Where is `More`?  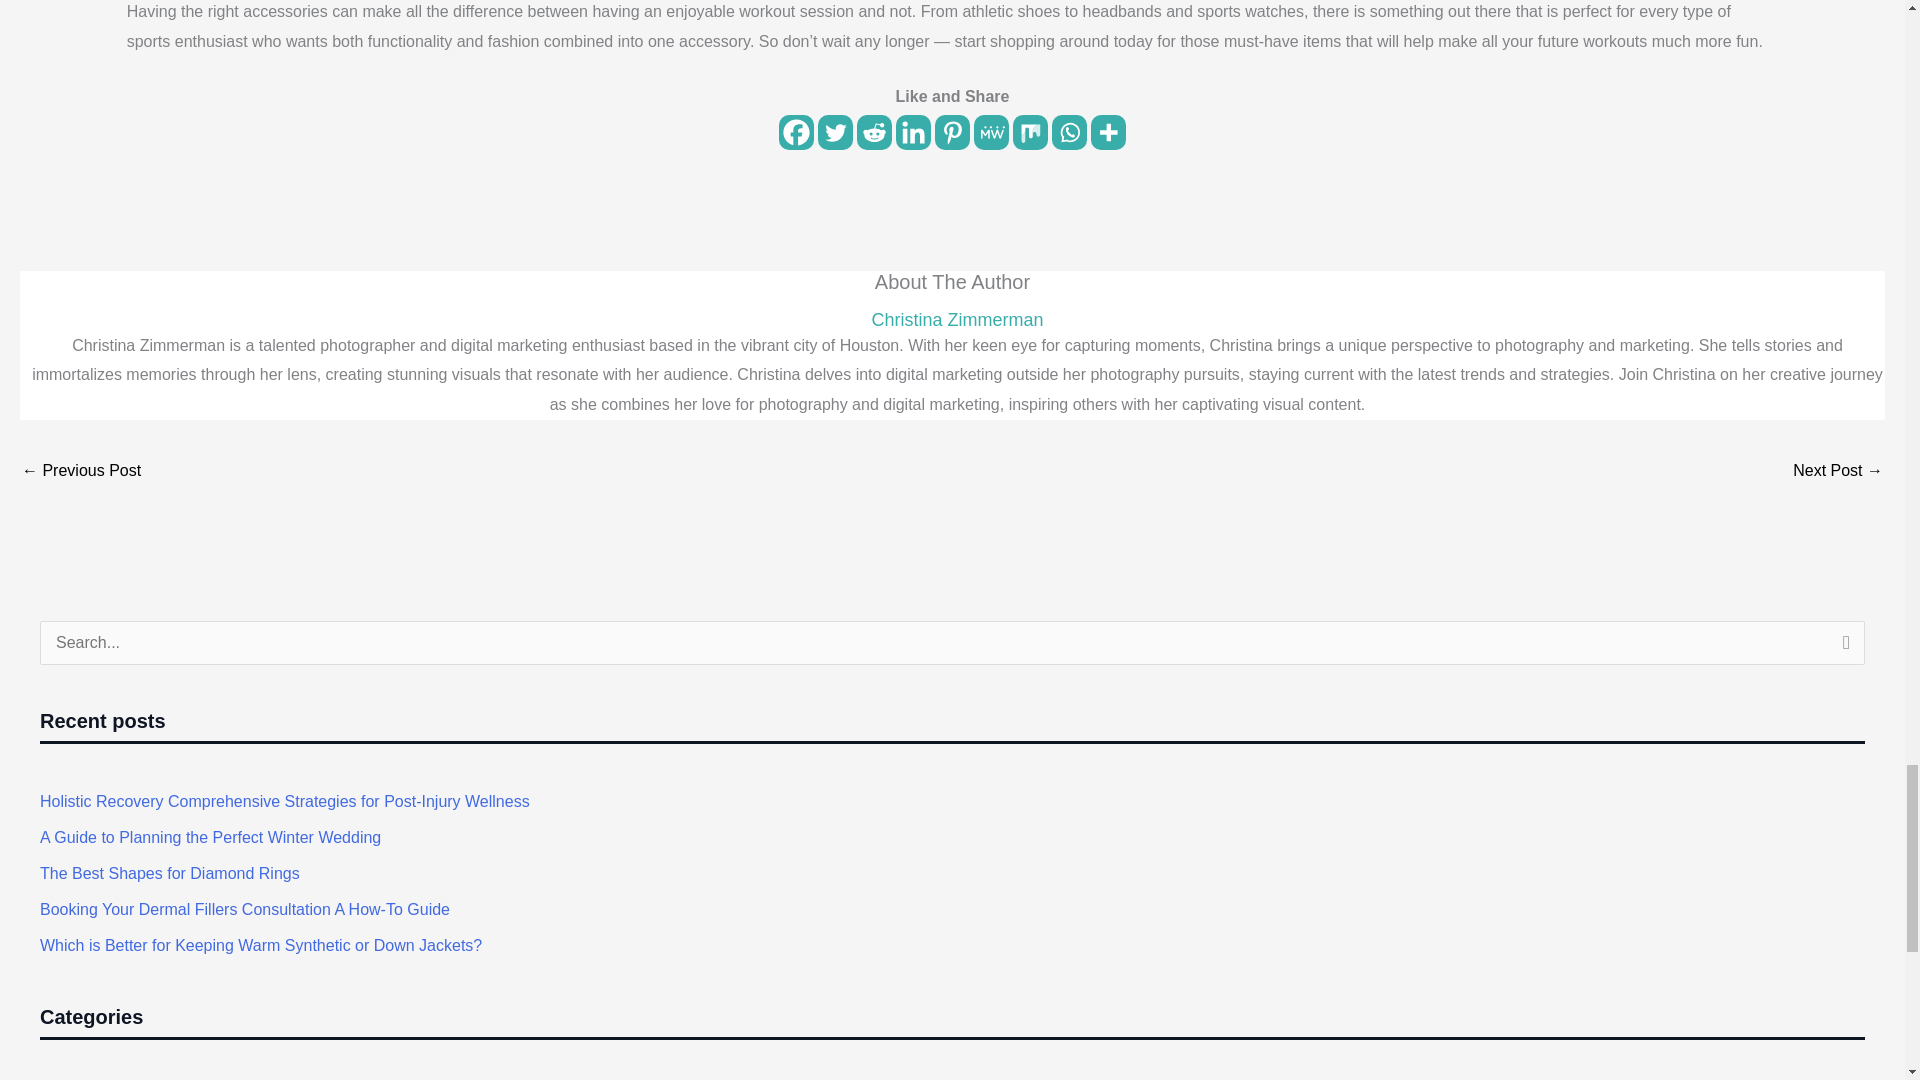 More is located at coordinates (1108, 132).